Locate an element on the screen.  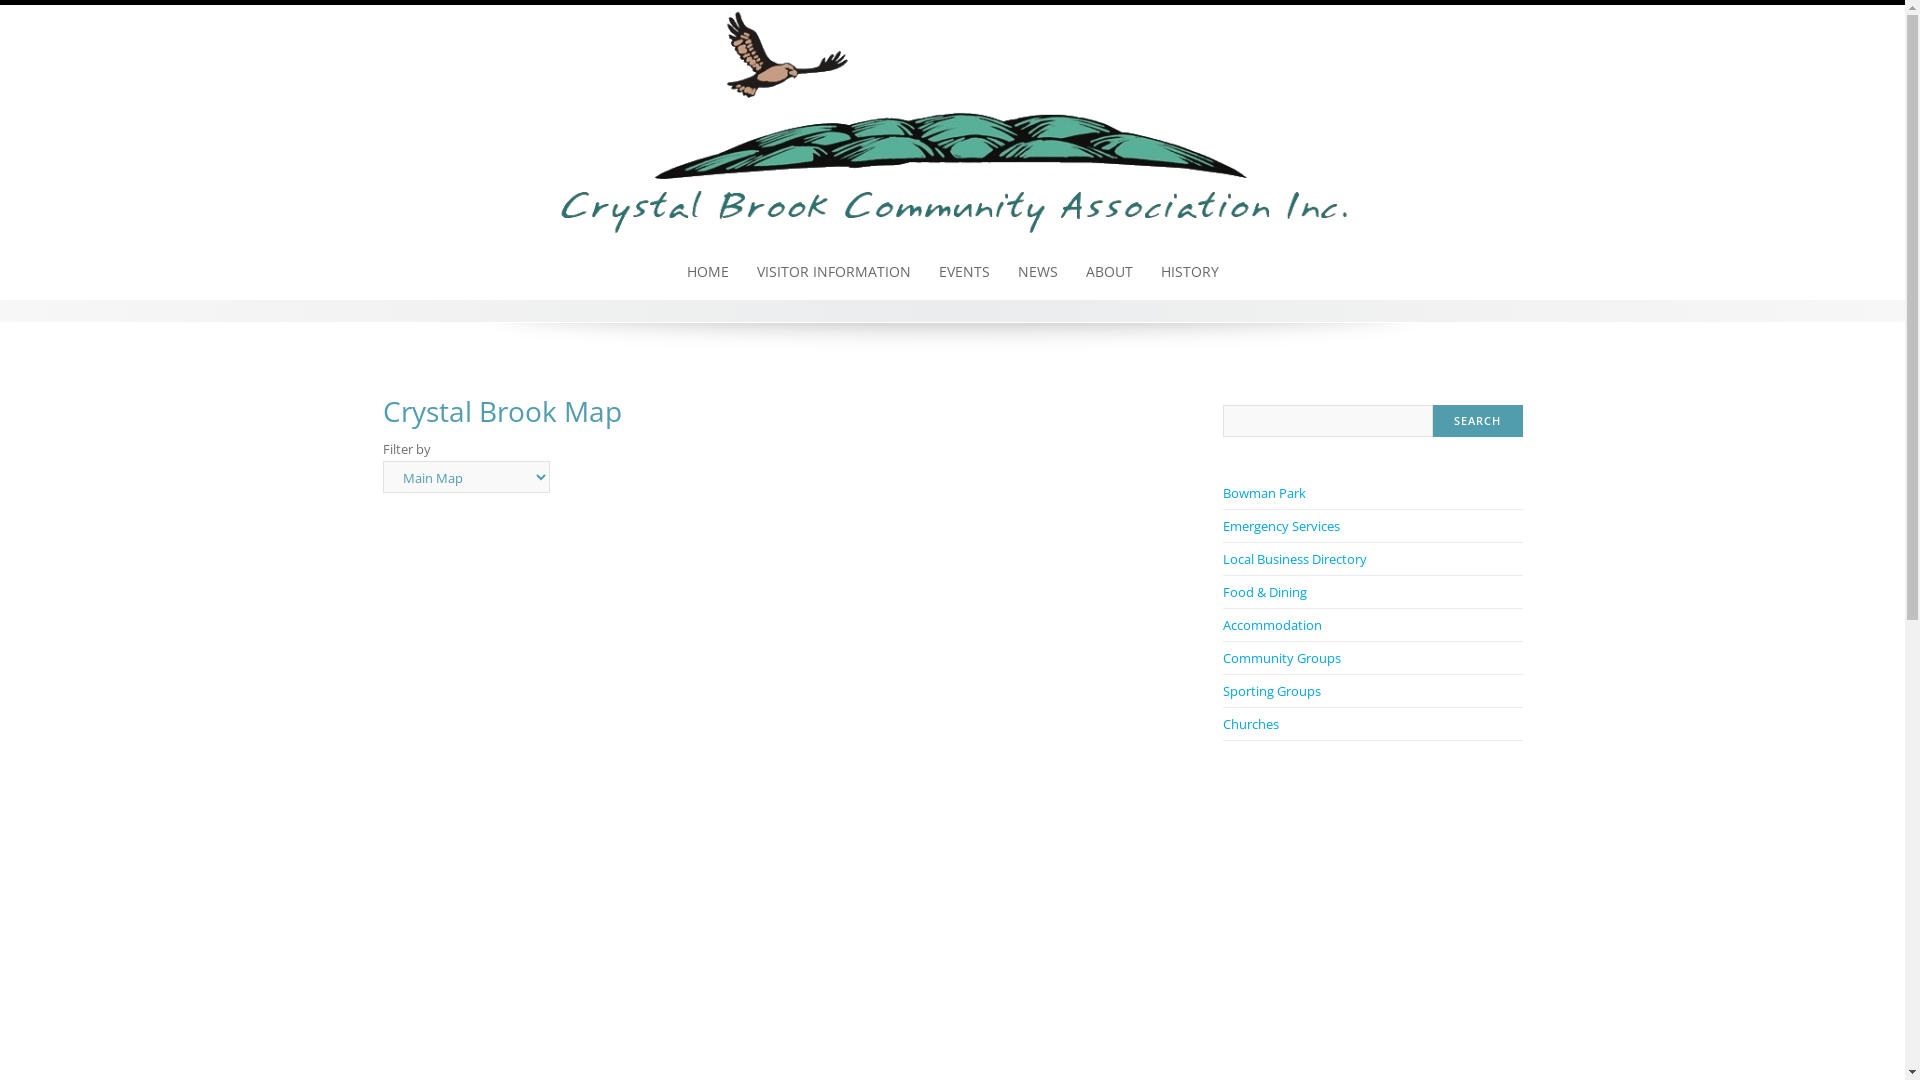
Sporting Groups is located at coordinates (1271, 691).